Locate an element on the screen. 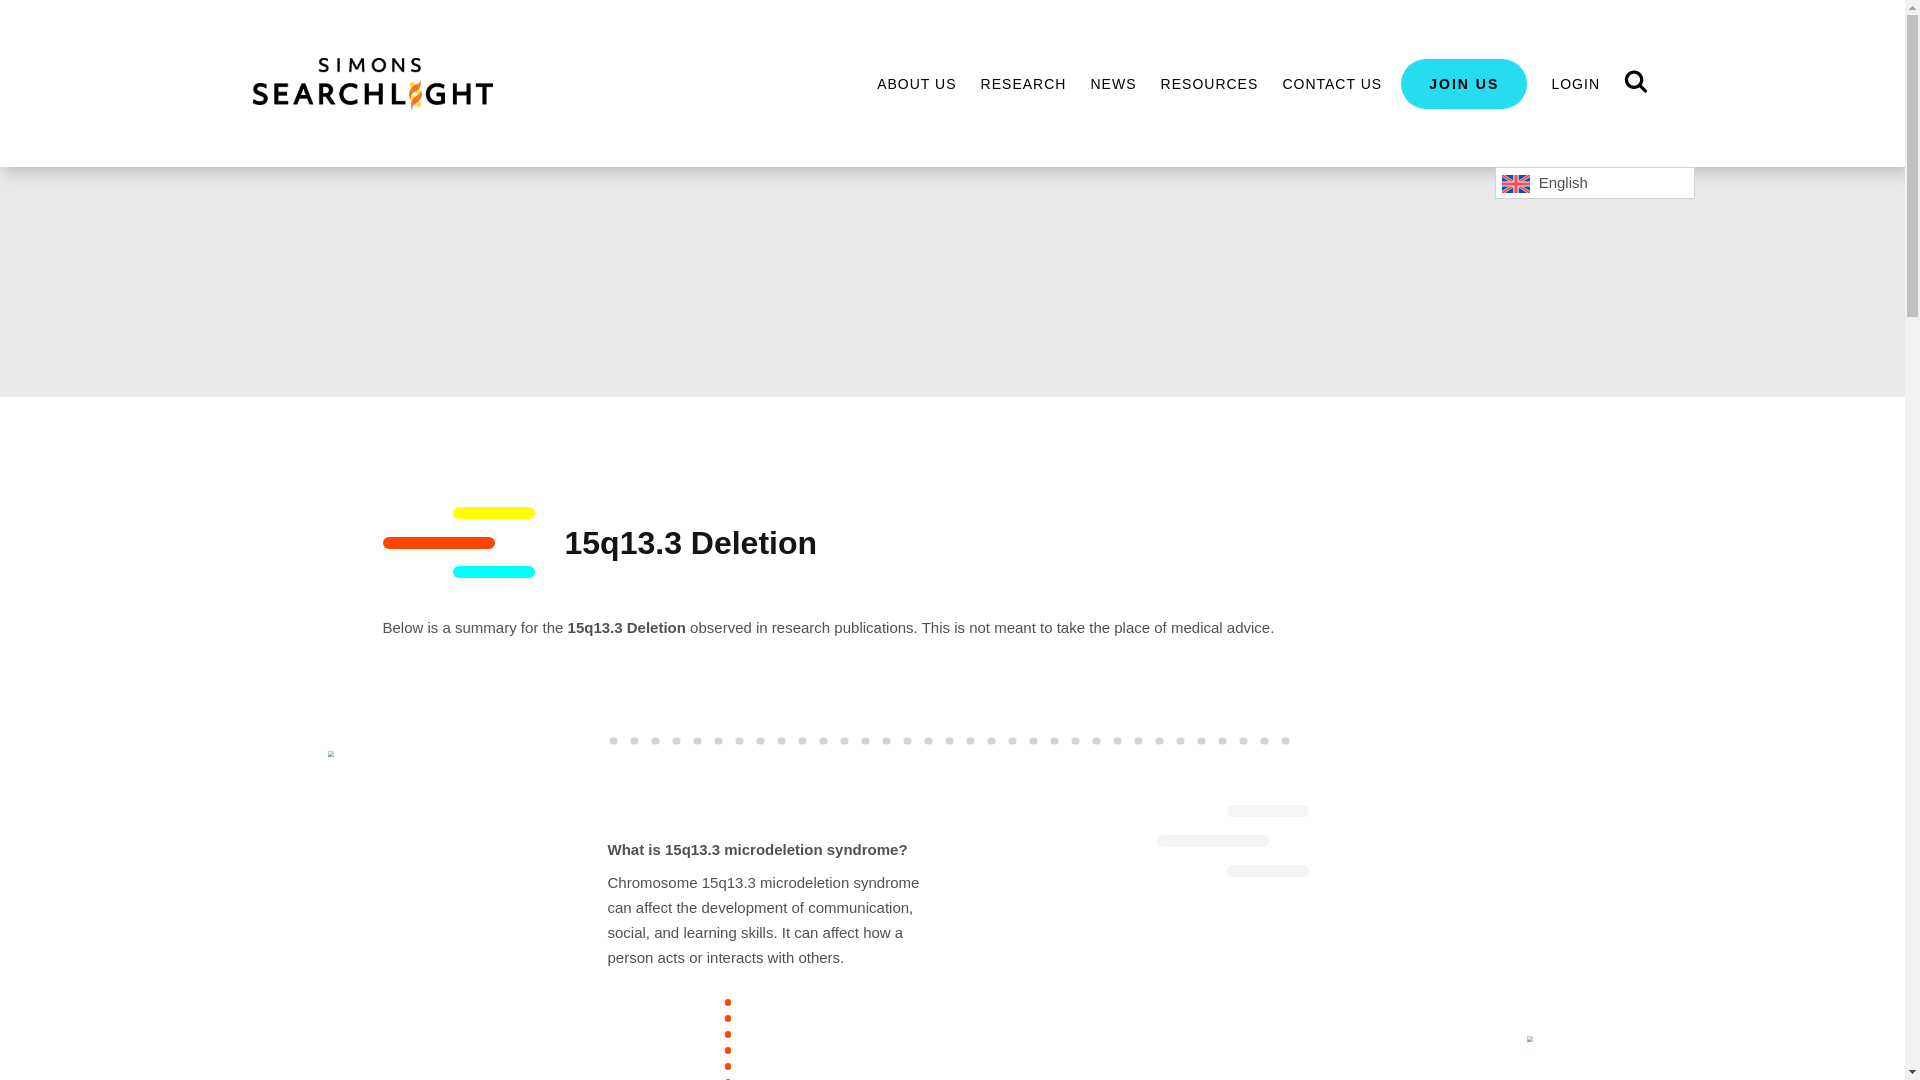 The width and height of the screenshot is (1920, 1080). ABOUT US is located at coordinates (916, 83).